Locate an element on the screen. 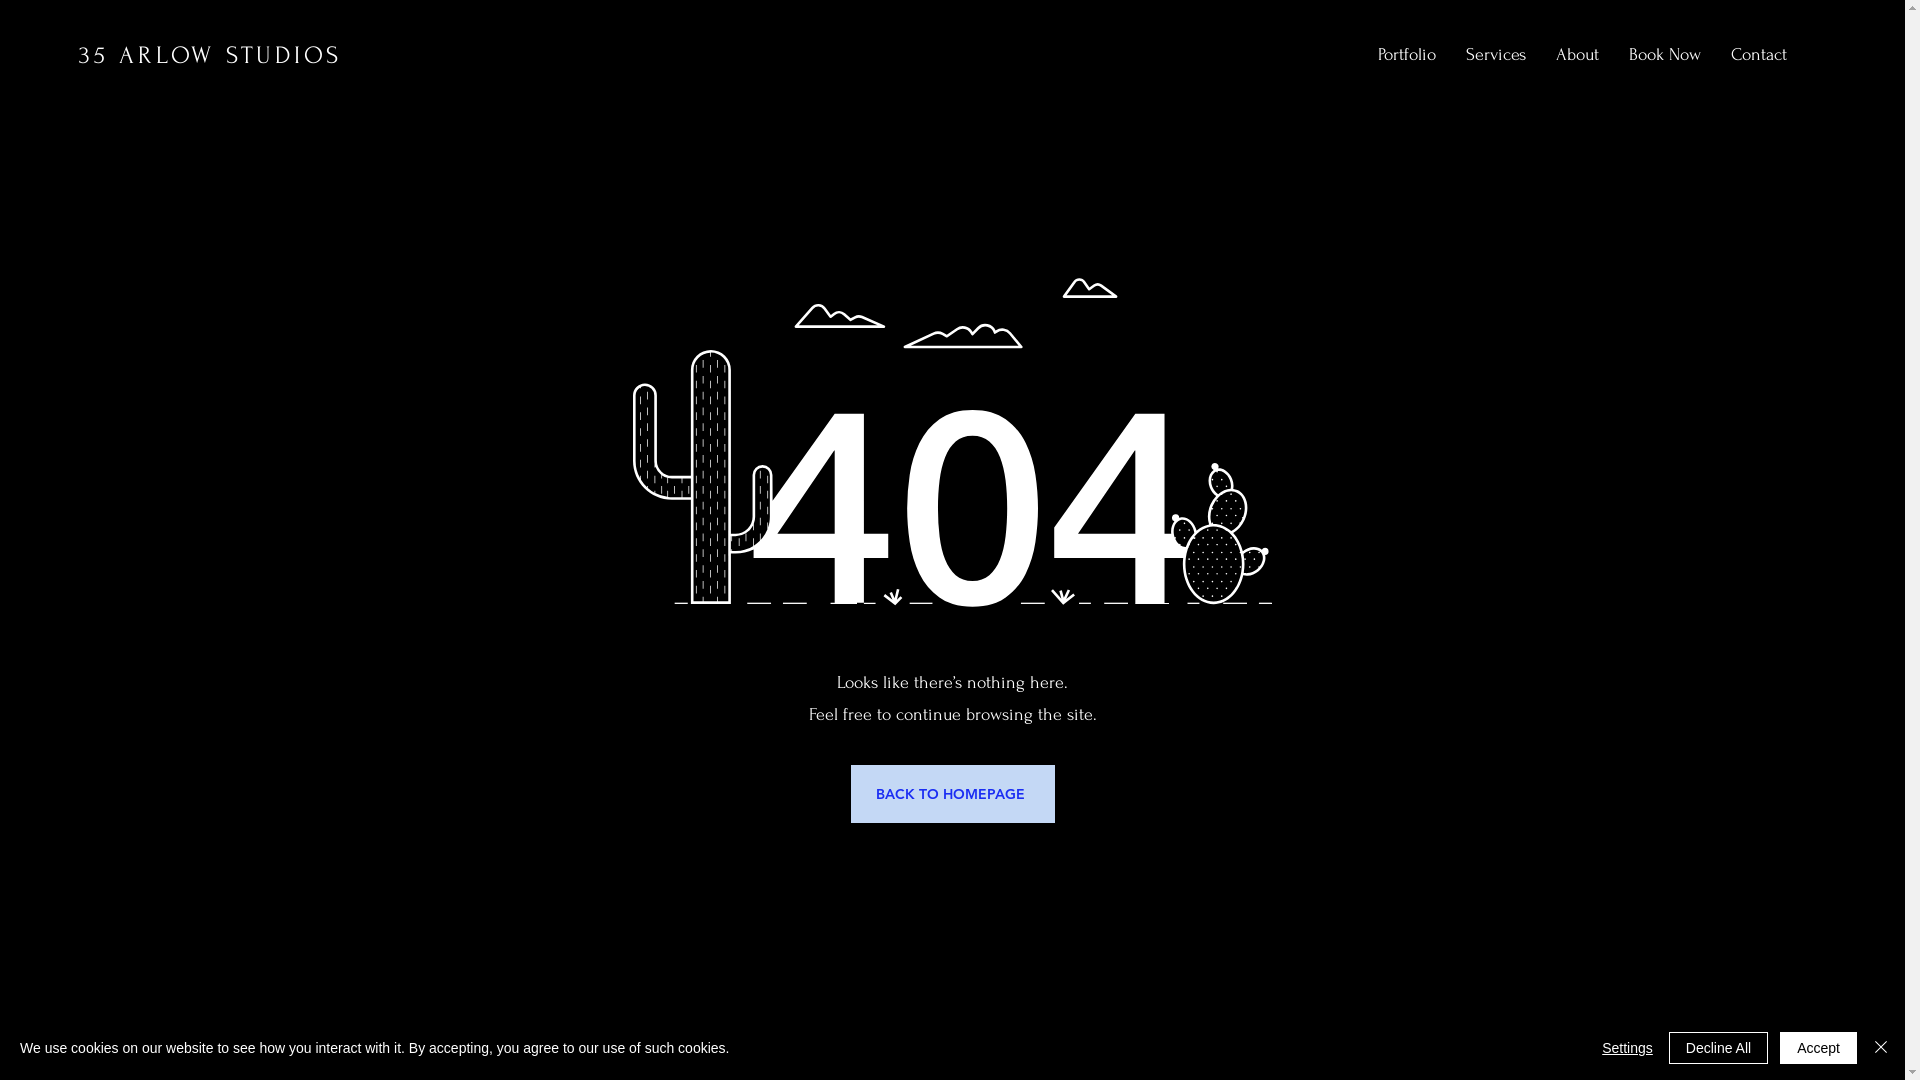 This screenshot has height=1080, width=1920. Contact is located at coordinates (1759, 55).